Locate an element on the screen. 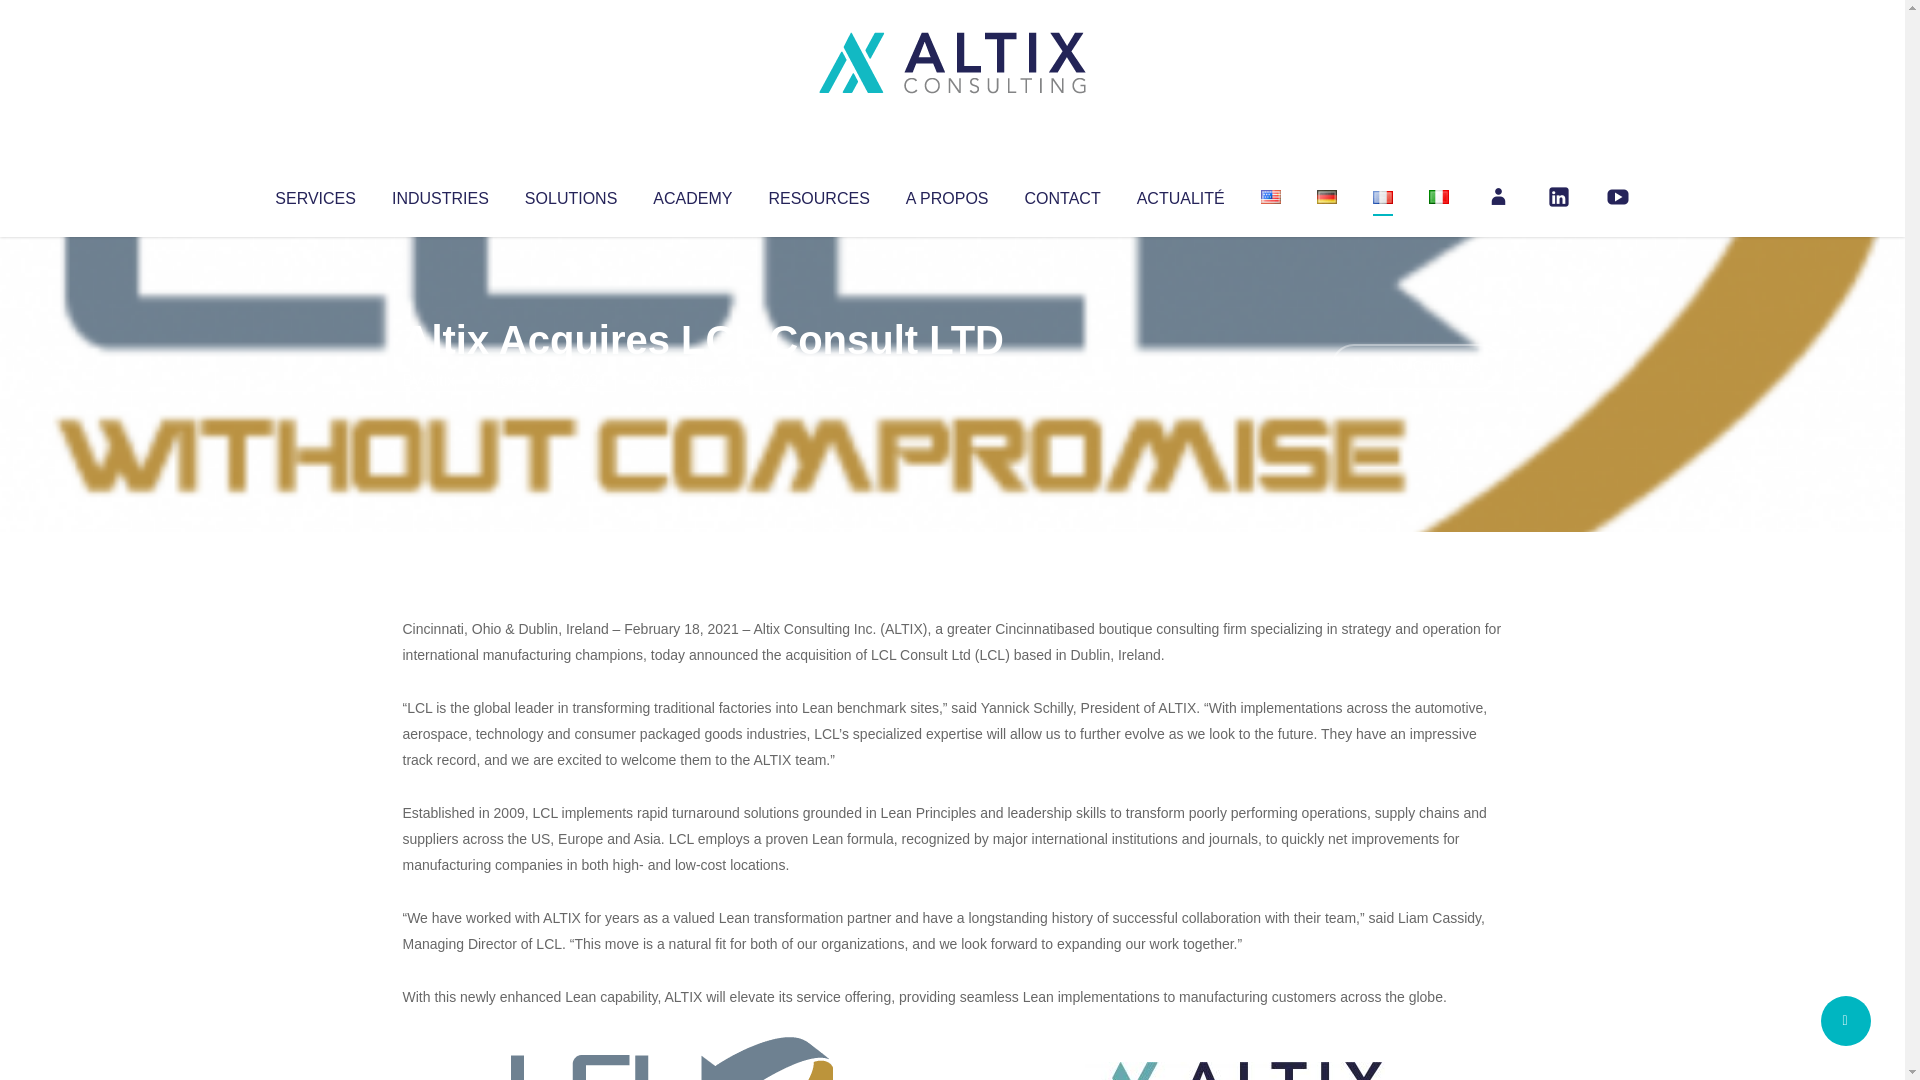 This screenshot has height=1080, width=1920. Articles par Altix is located at coordinates (440, 380).